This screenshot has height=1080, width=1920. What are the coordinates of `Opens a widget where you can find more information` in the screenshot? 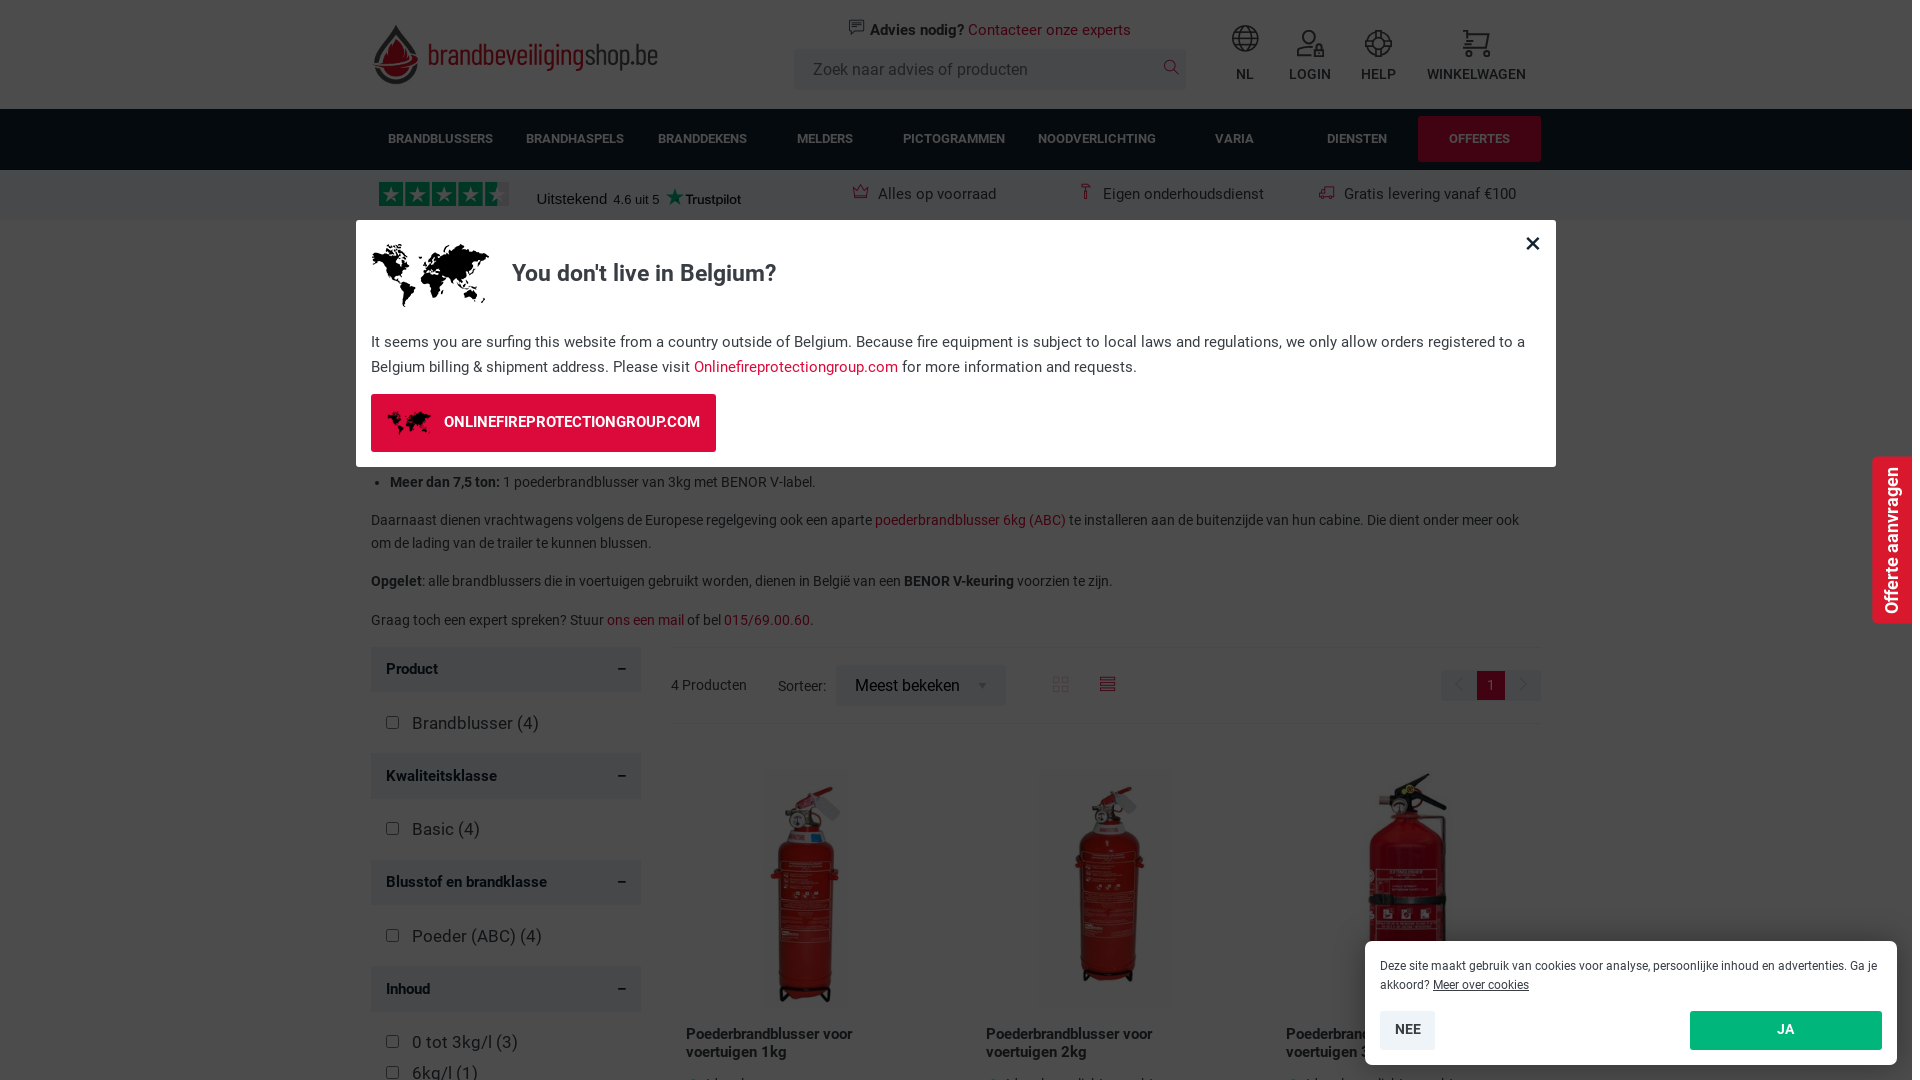 It's located at (1836, 1045).